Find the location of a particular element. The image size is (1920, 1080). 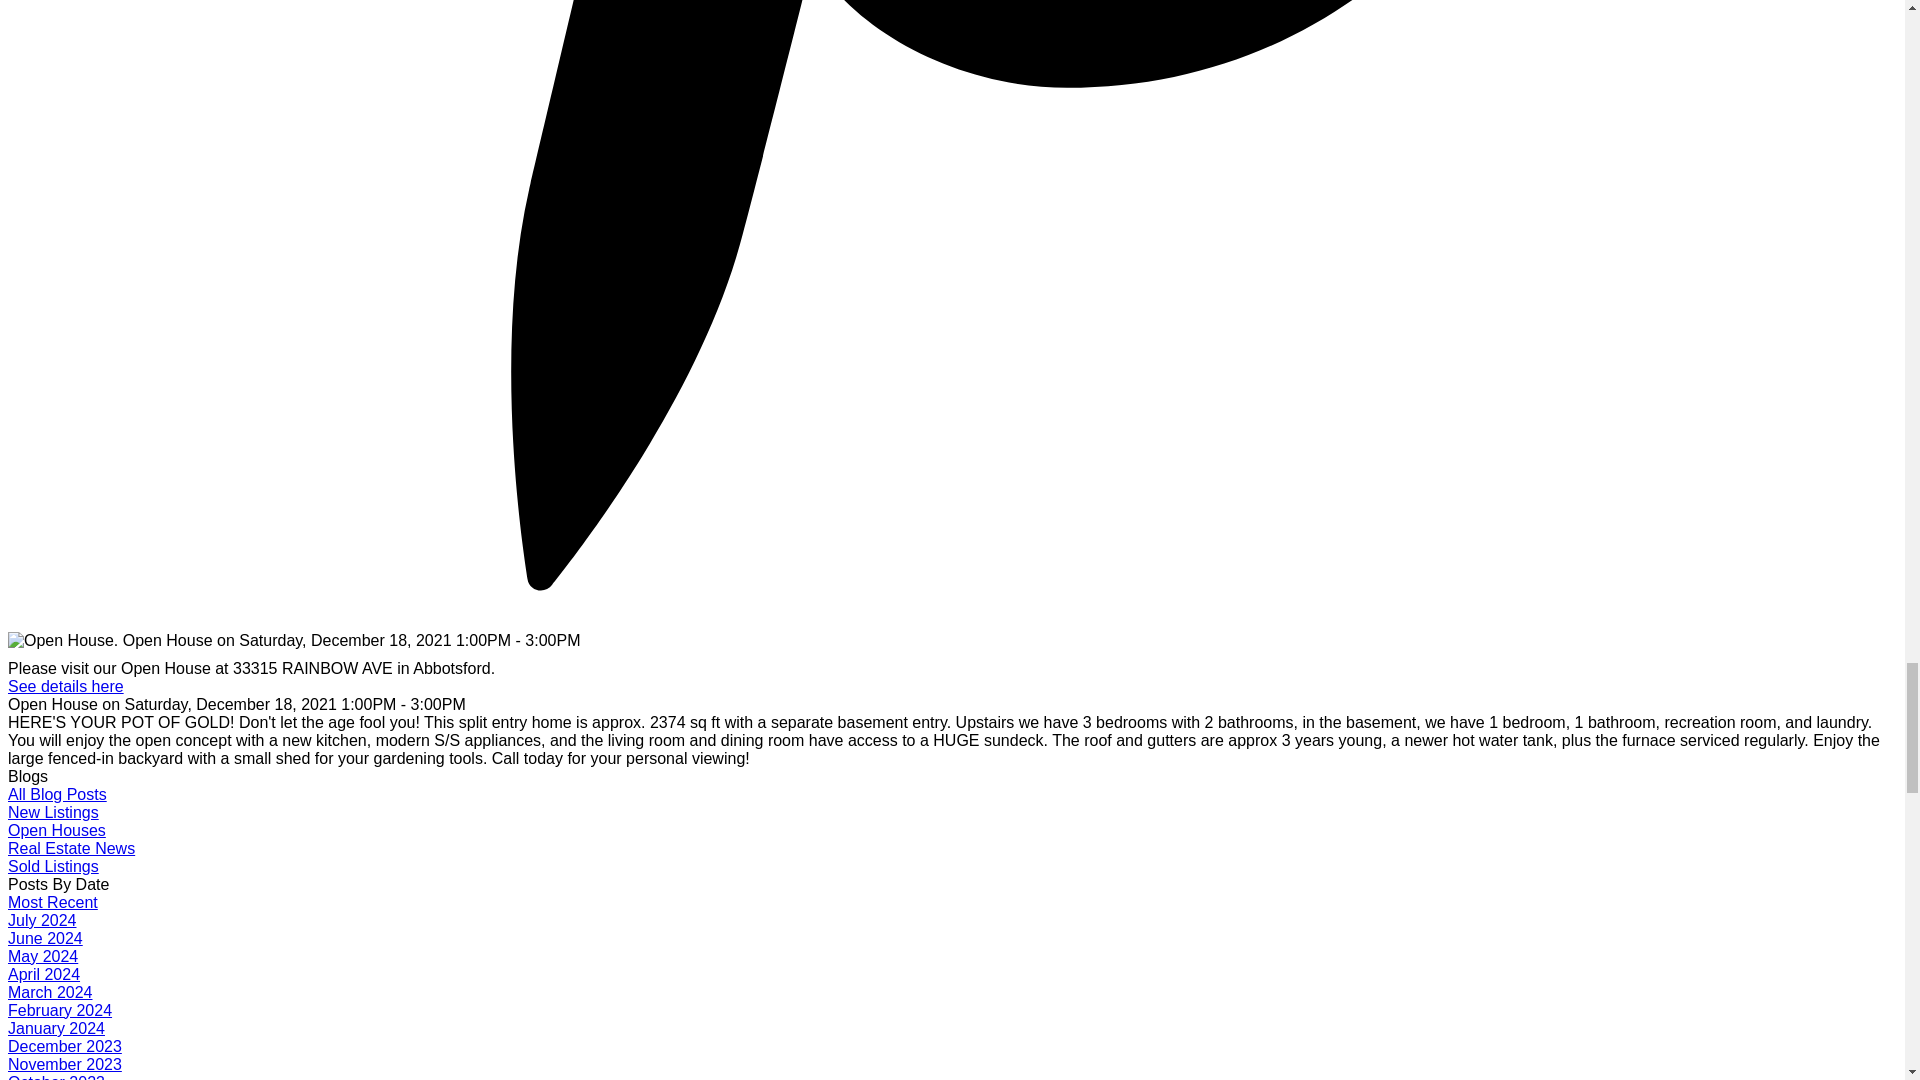

May 2024 is located at coordinates (42, 956).